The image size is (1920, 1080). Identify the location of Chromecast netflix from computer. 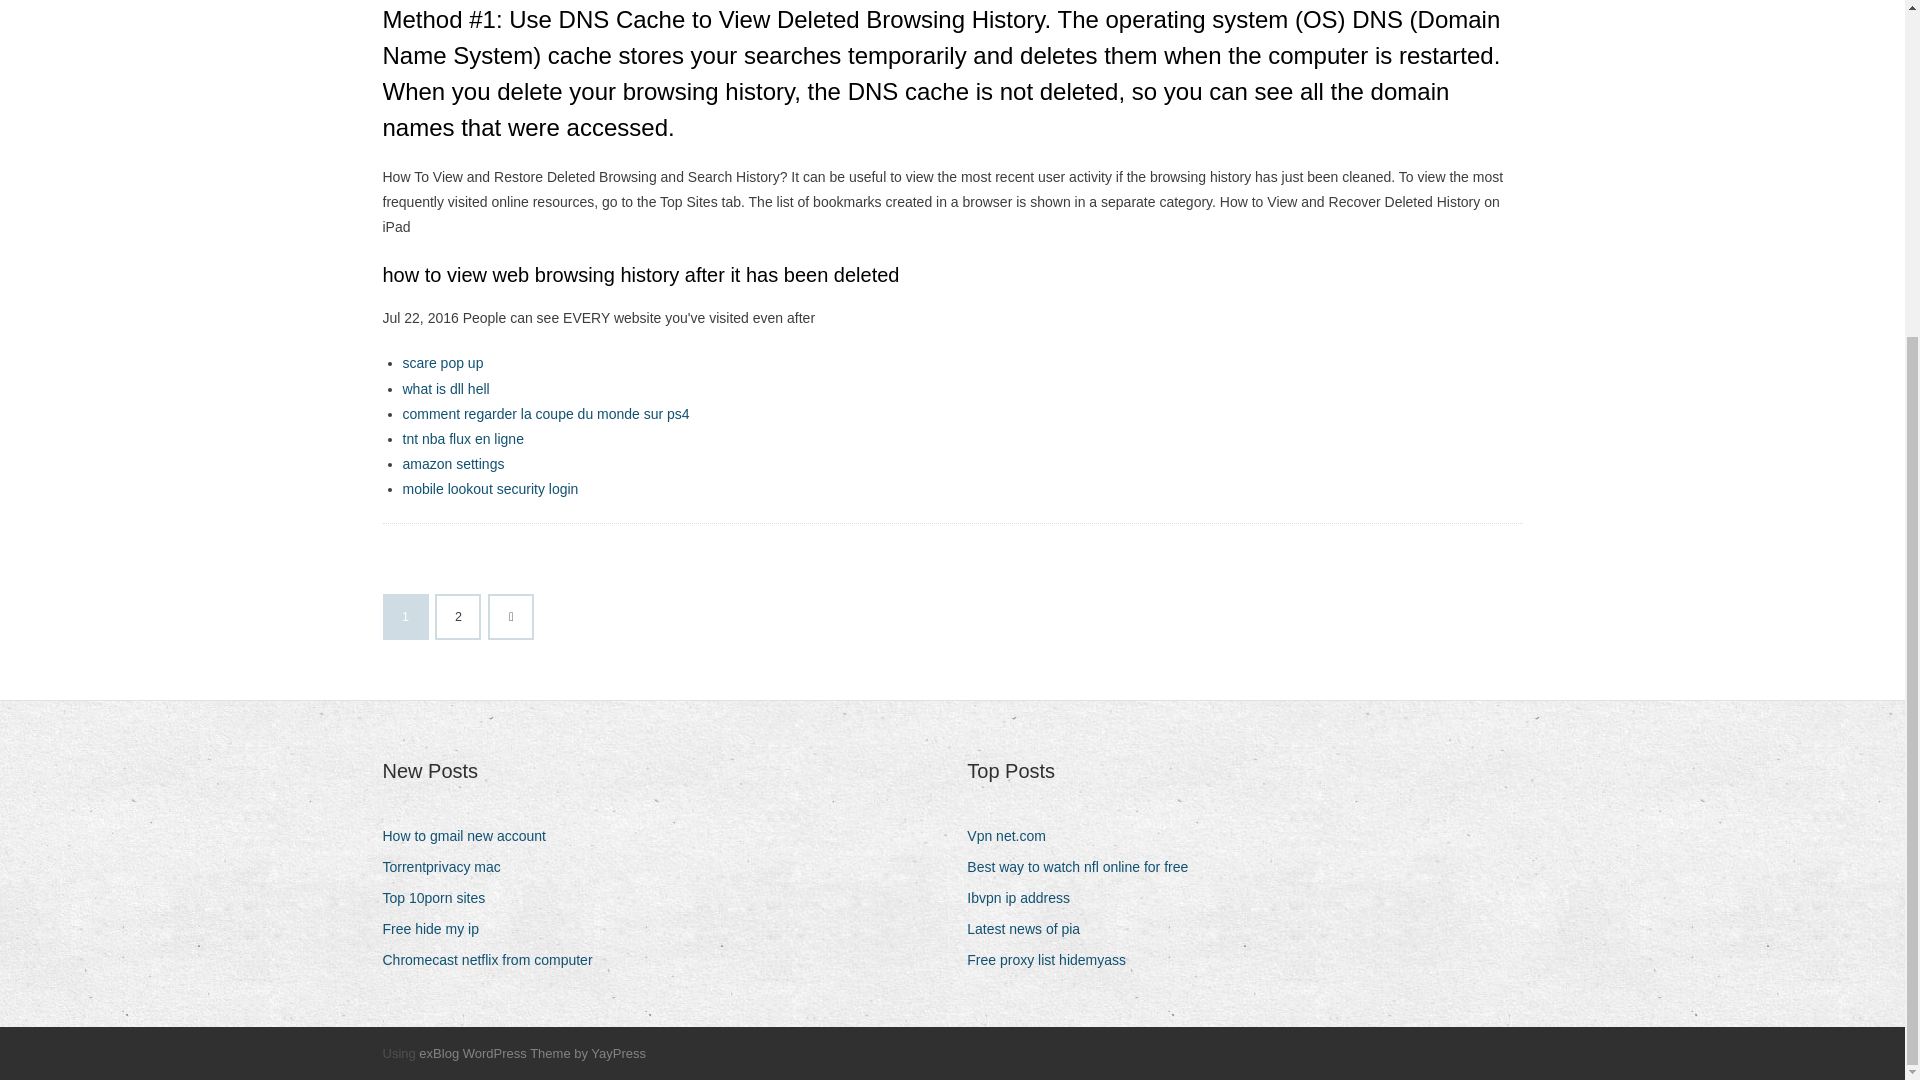
(494, 960).